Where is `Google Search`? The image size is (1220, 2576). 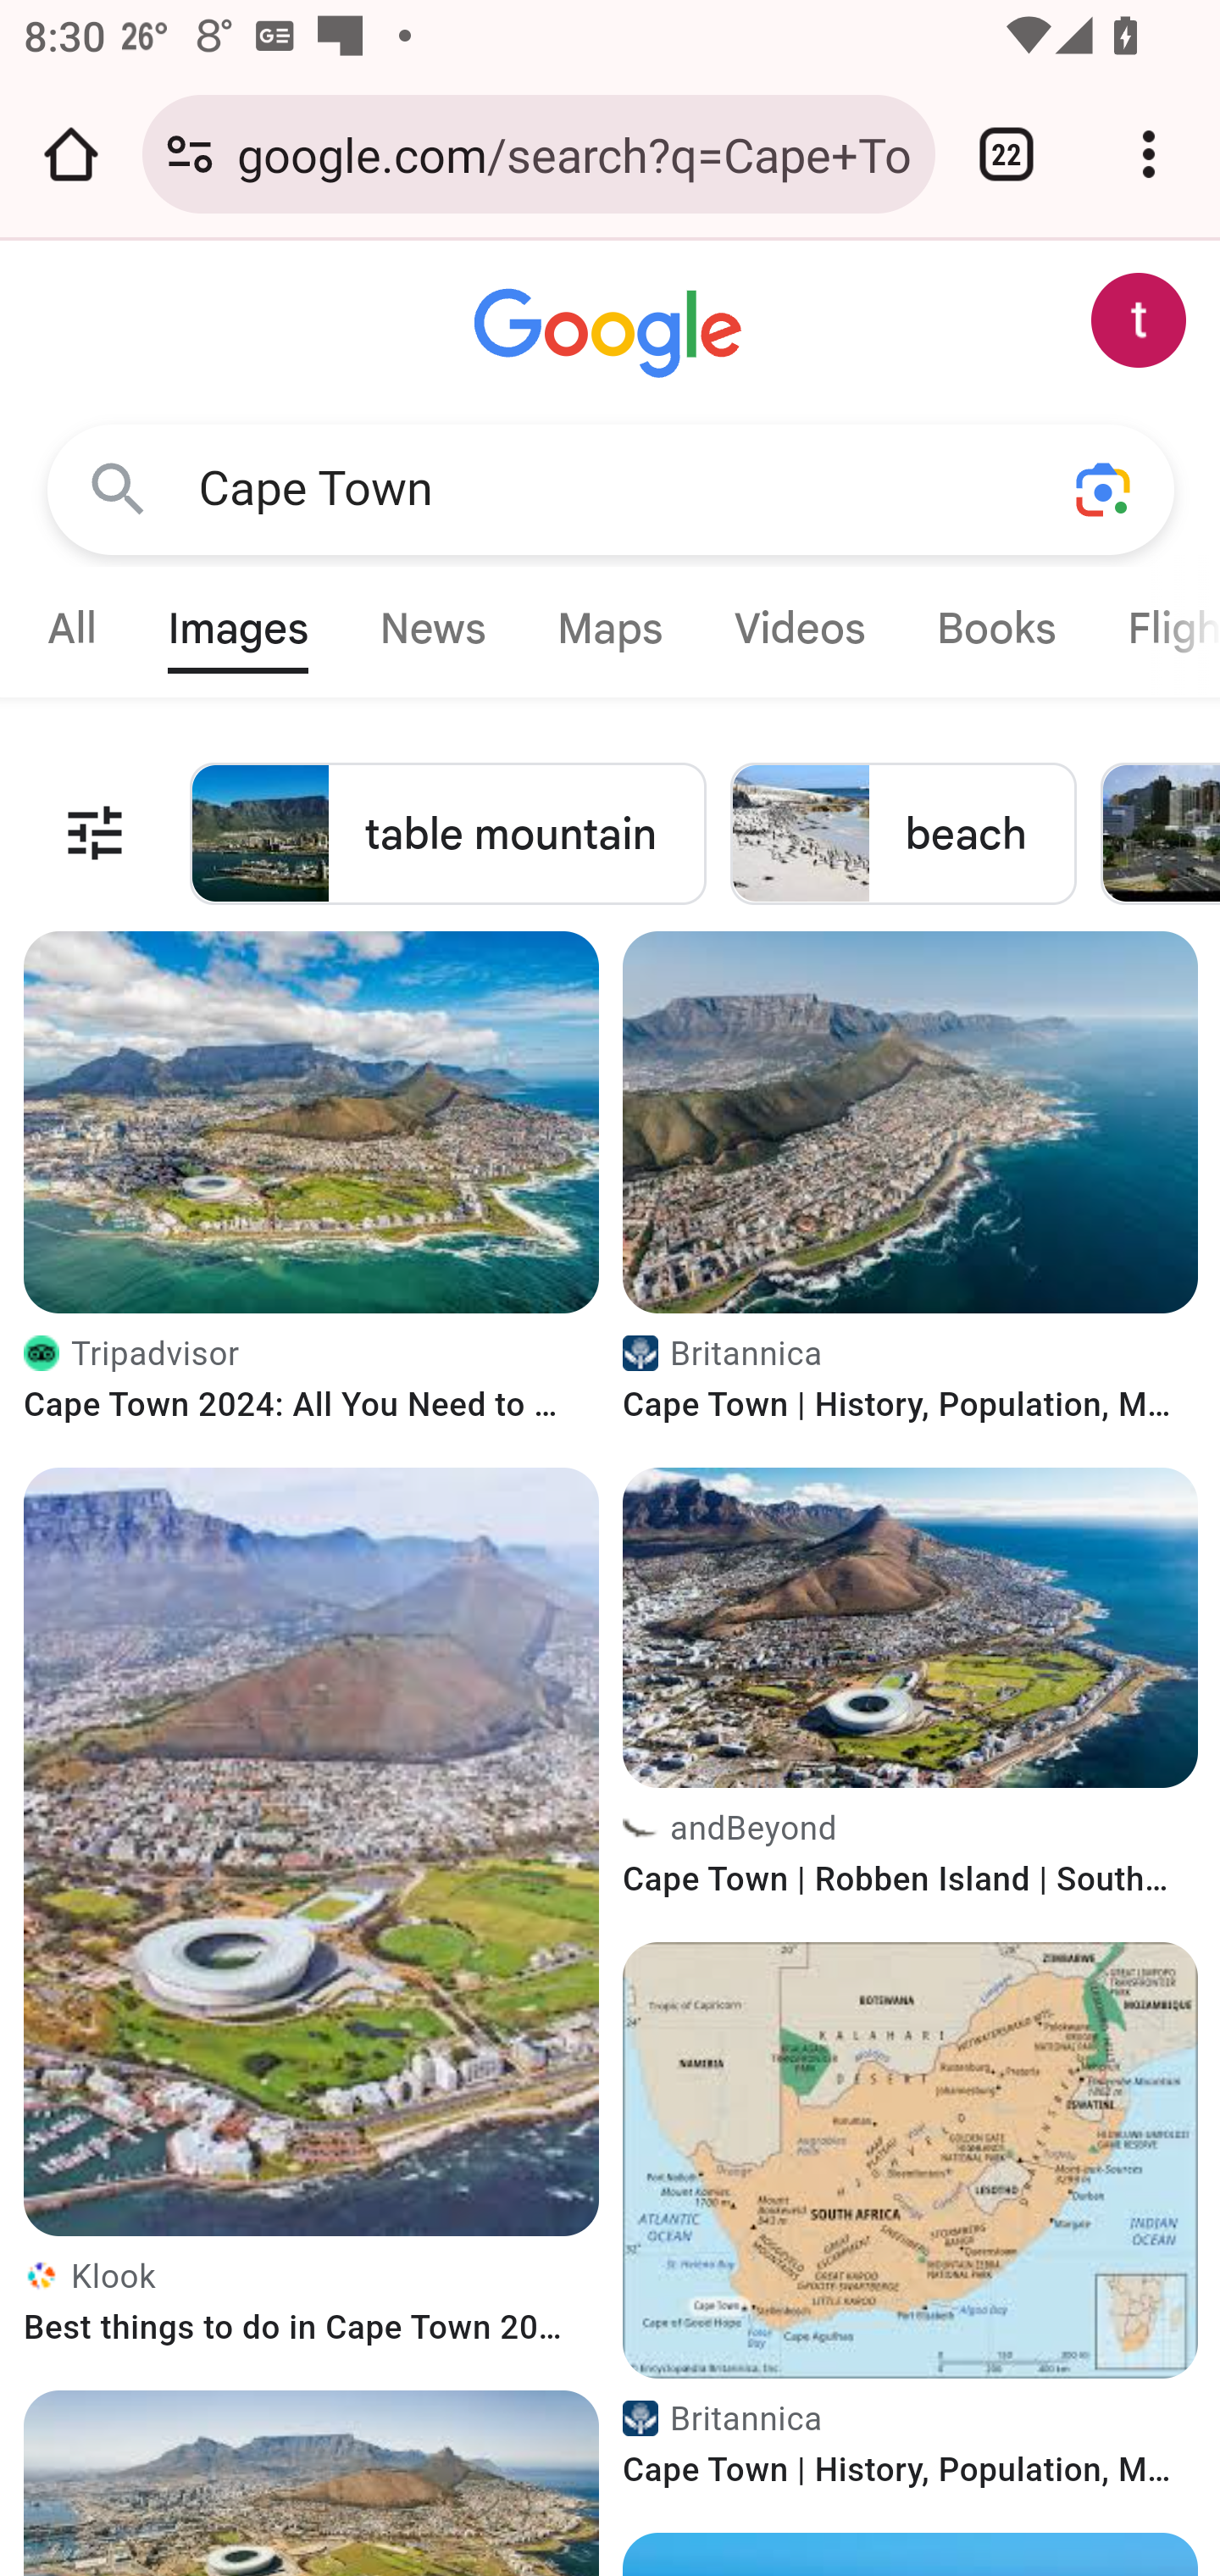
Google Search is located at coordinates (102, 488).